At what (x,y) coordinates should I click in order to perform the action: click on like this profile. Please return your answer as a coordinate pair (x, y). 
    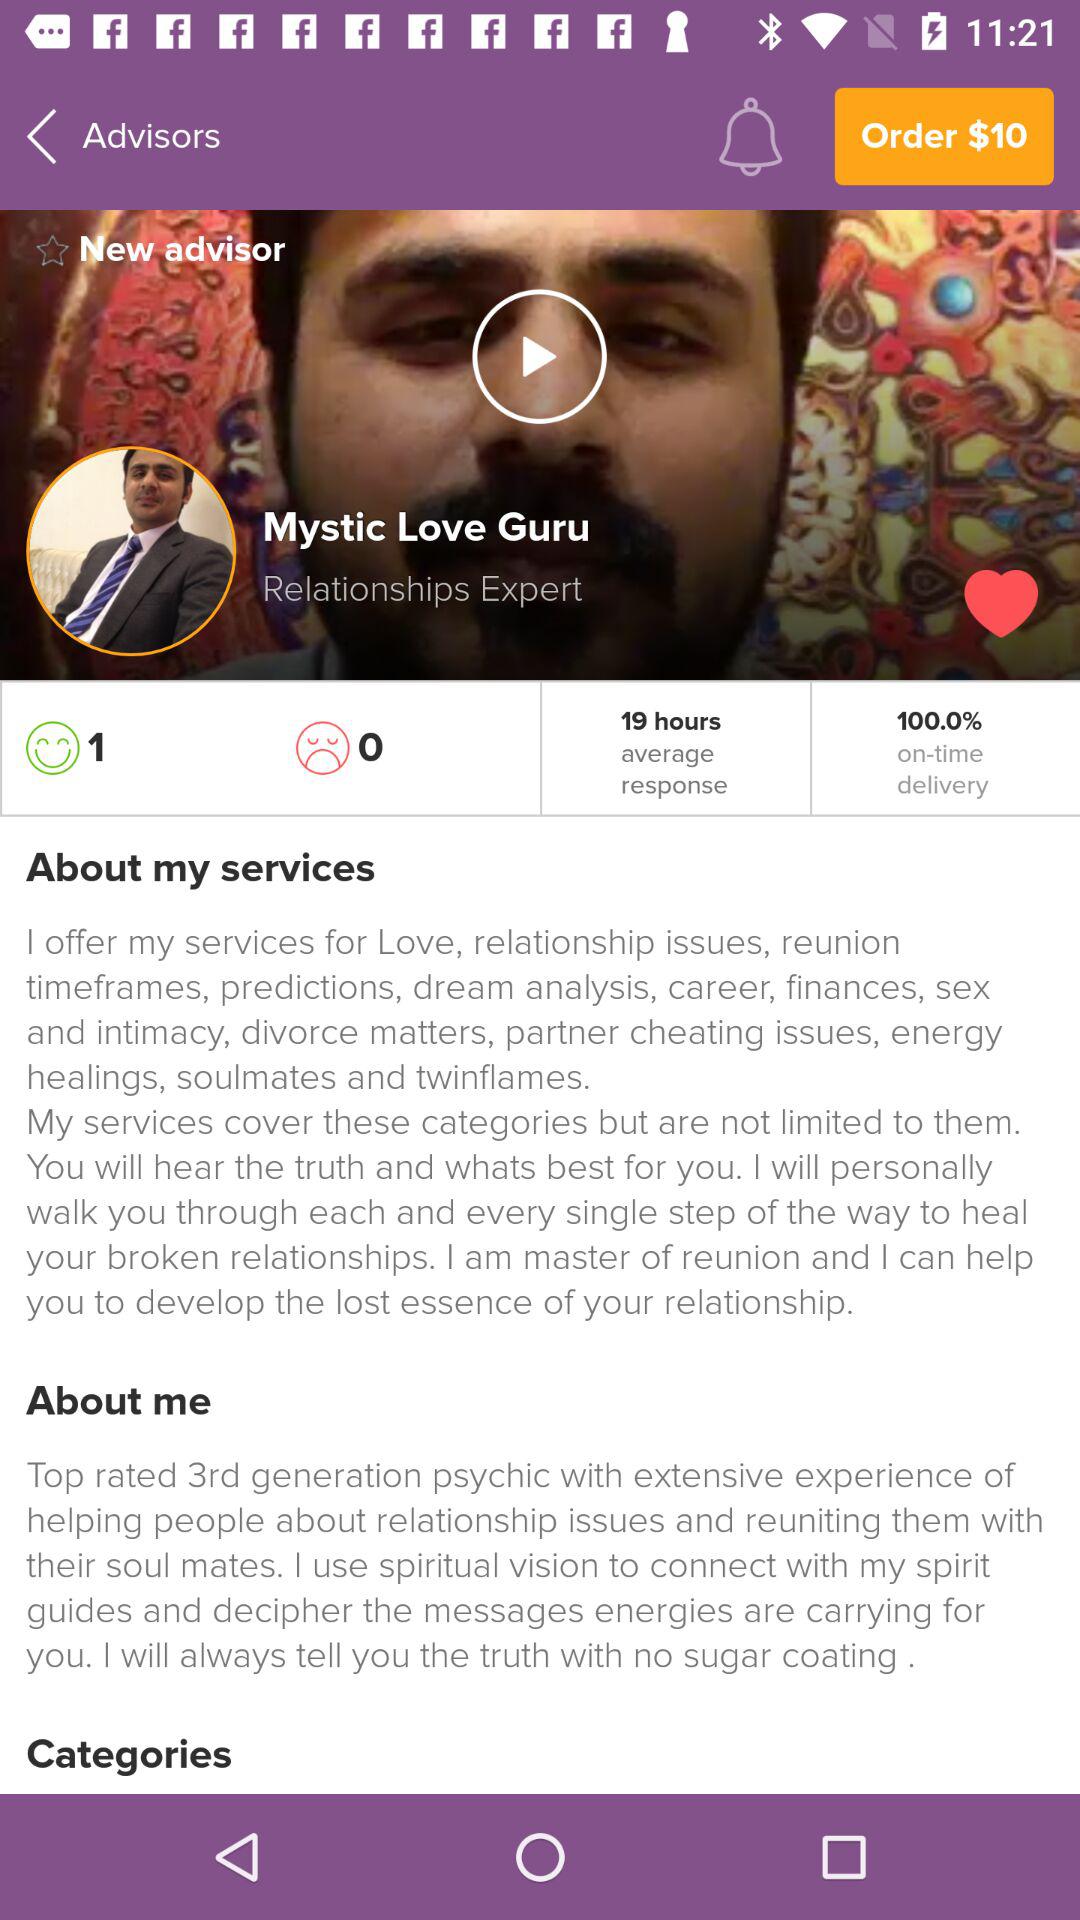
    Looking at the image, I should click on (1001, 604).